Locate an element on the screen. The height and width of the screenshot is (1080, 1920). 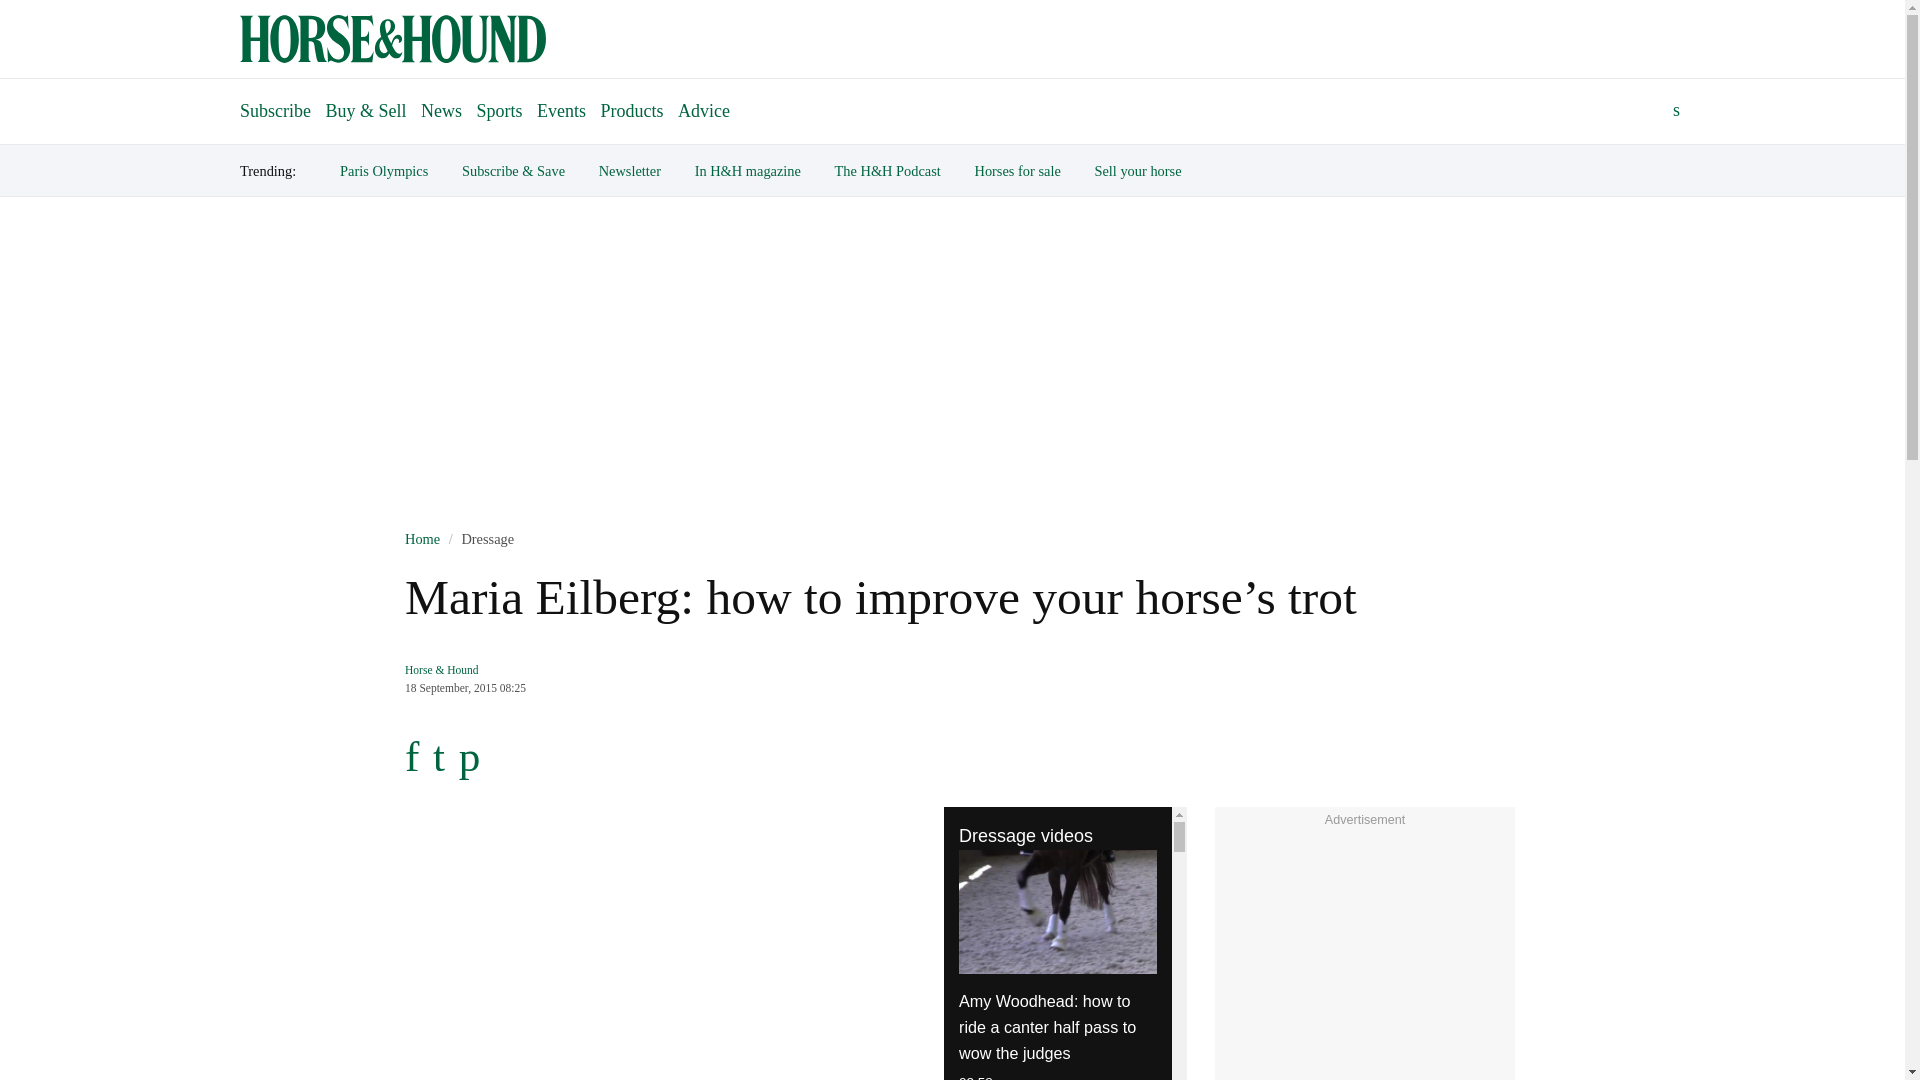
Events is located at coordinates (561, 110).